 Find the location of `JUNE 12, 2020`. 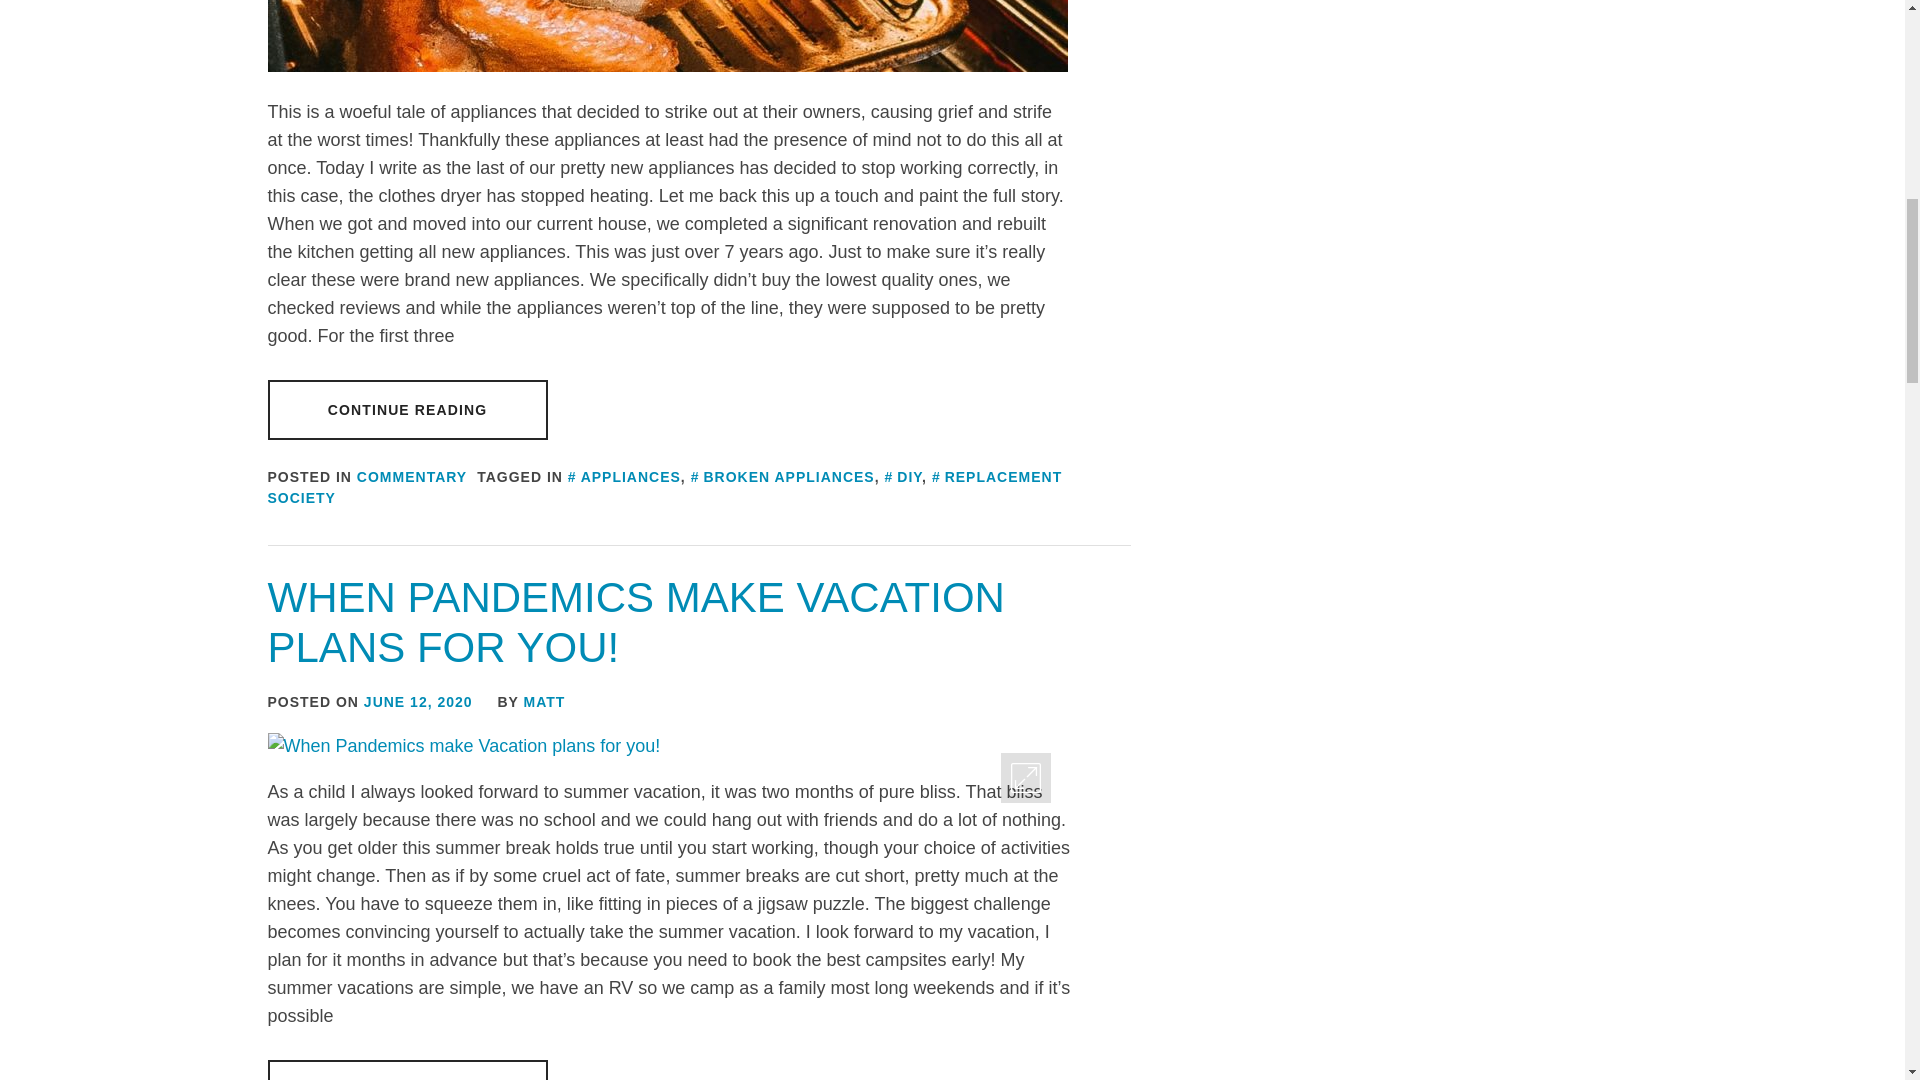

JUNE 12, 2020 is located at coordinates (418, 702).